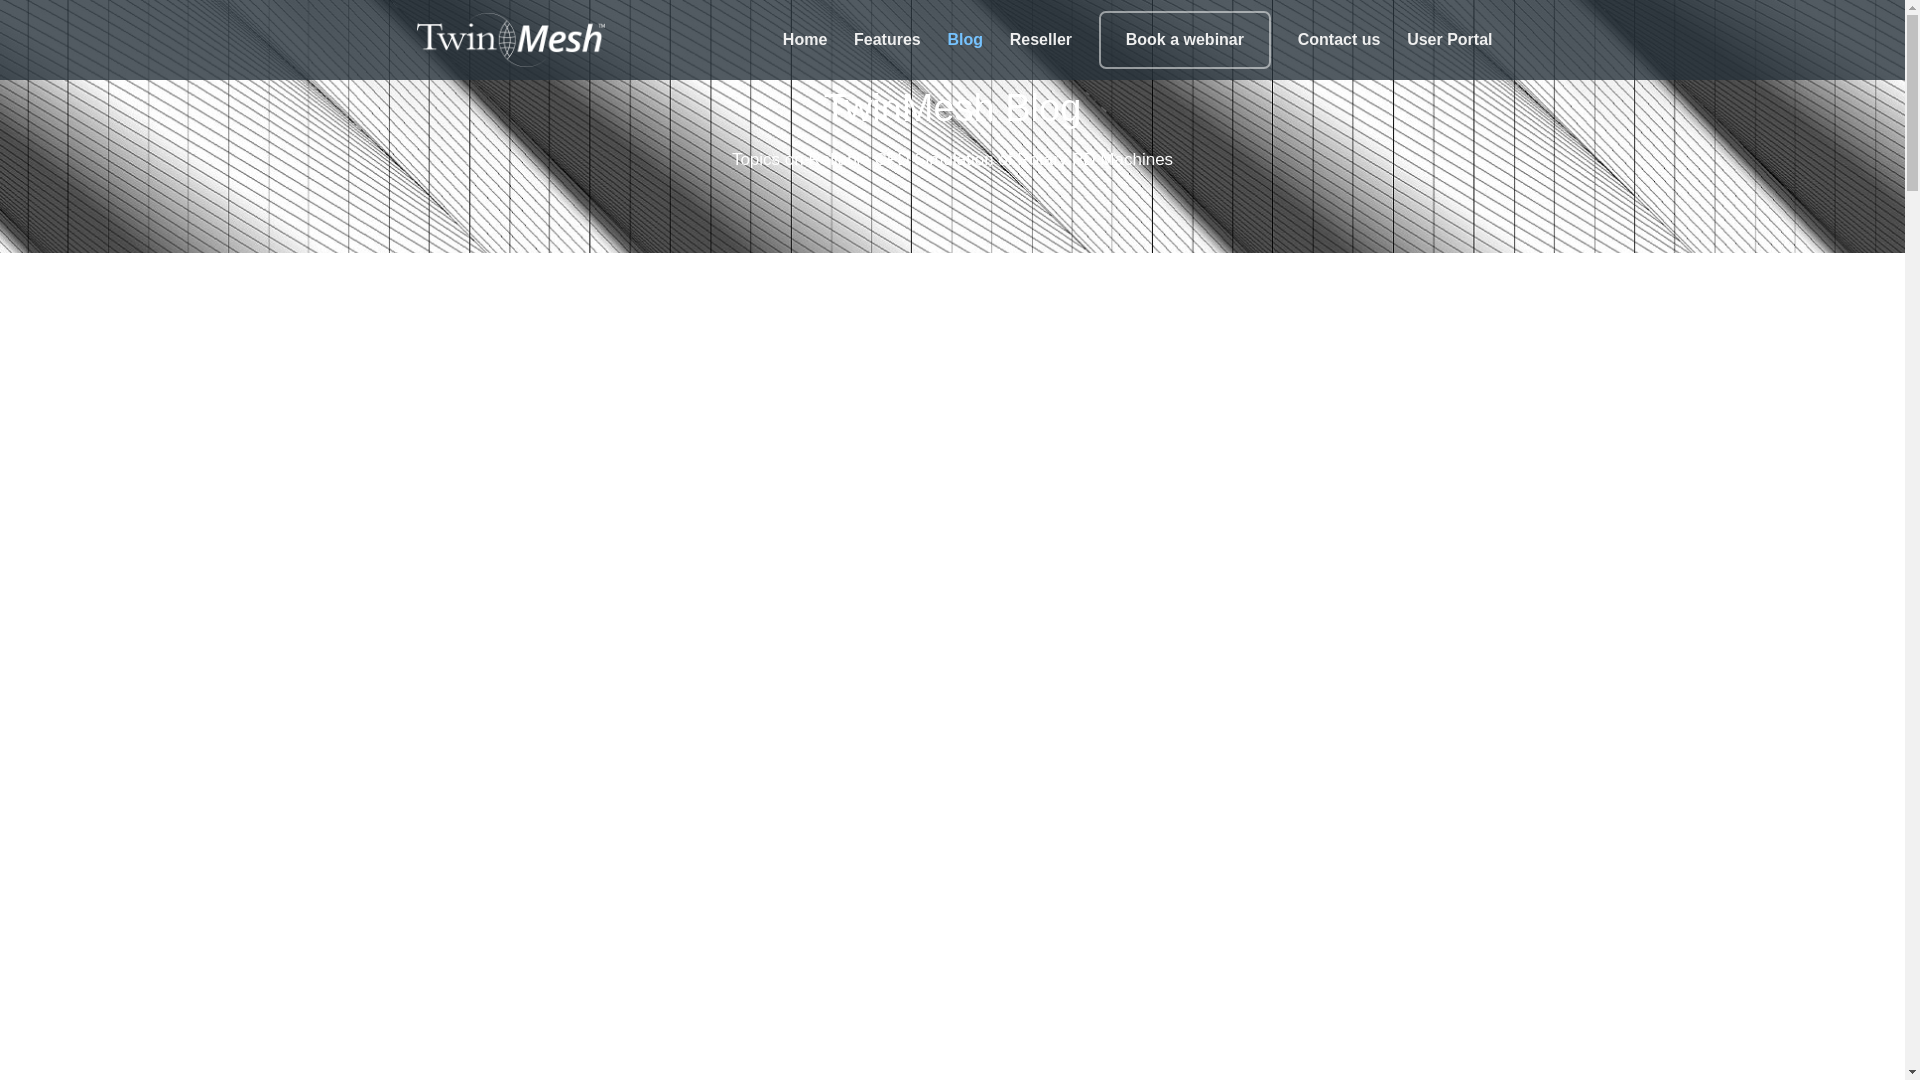 The image size is (1920, 1080). I want to click on Features, so click(888, 56).